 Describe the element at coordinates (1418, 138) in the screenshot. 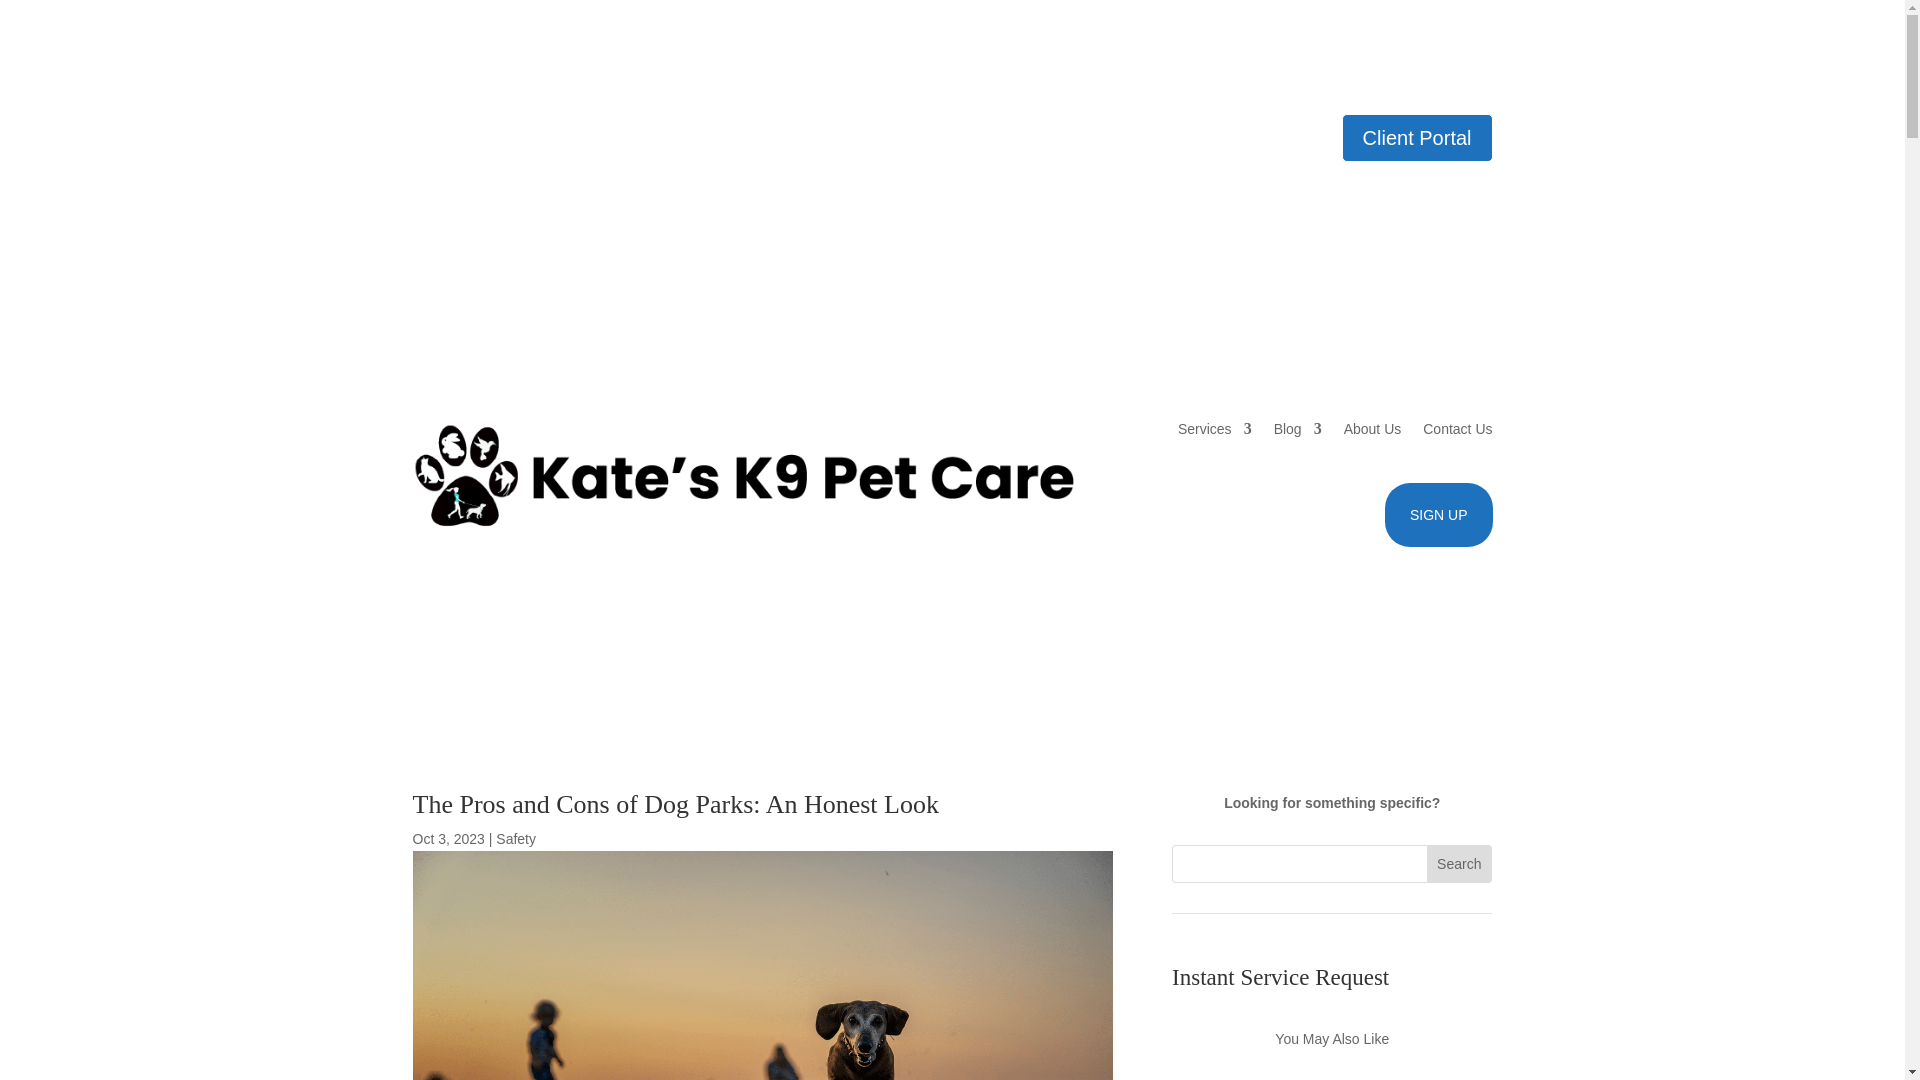

I see `Client Portal` at that location.